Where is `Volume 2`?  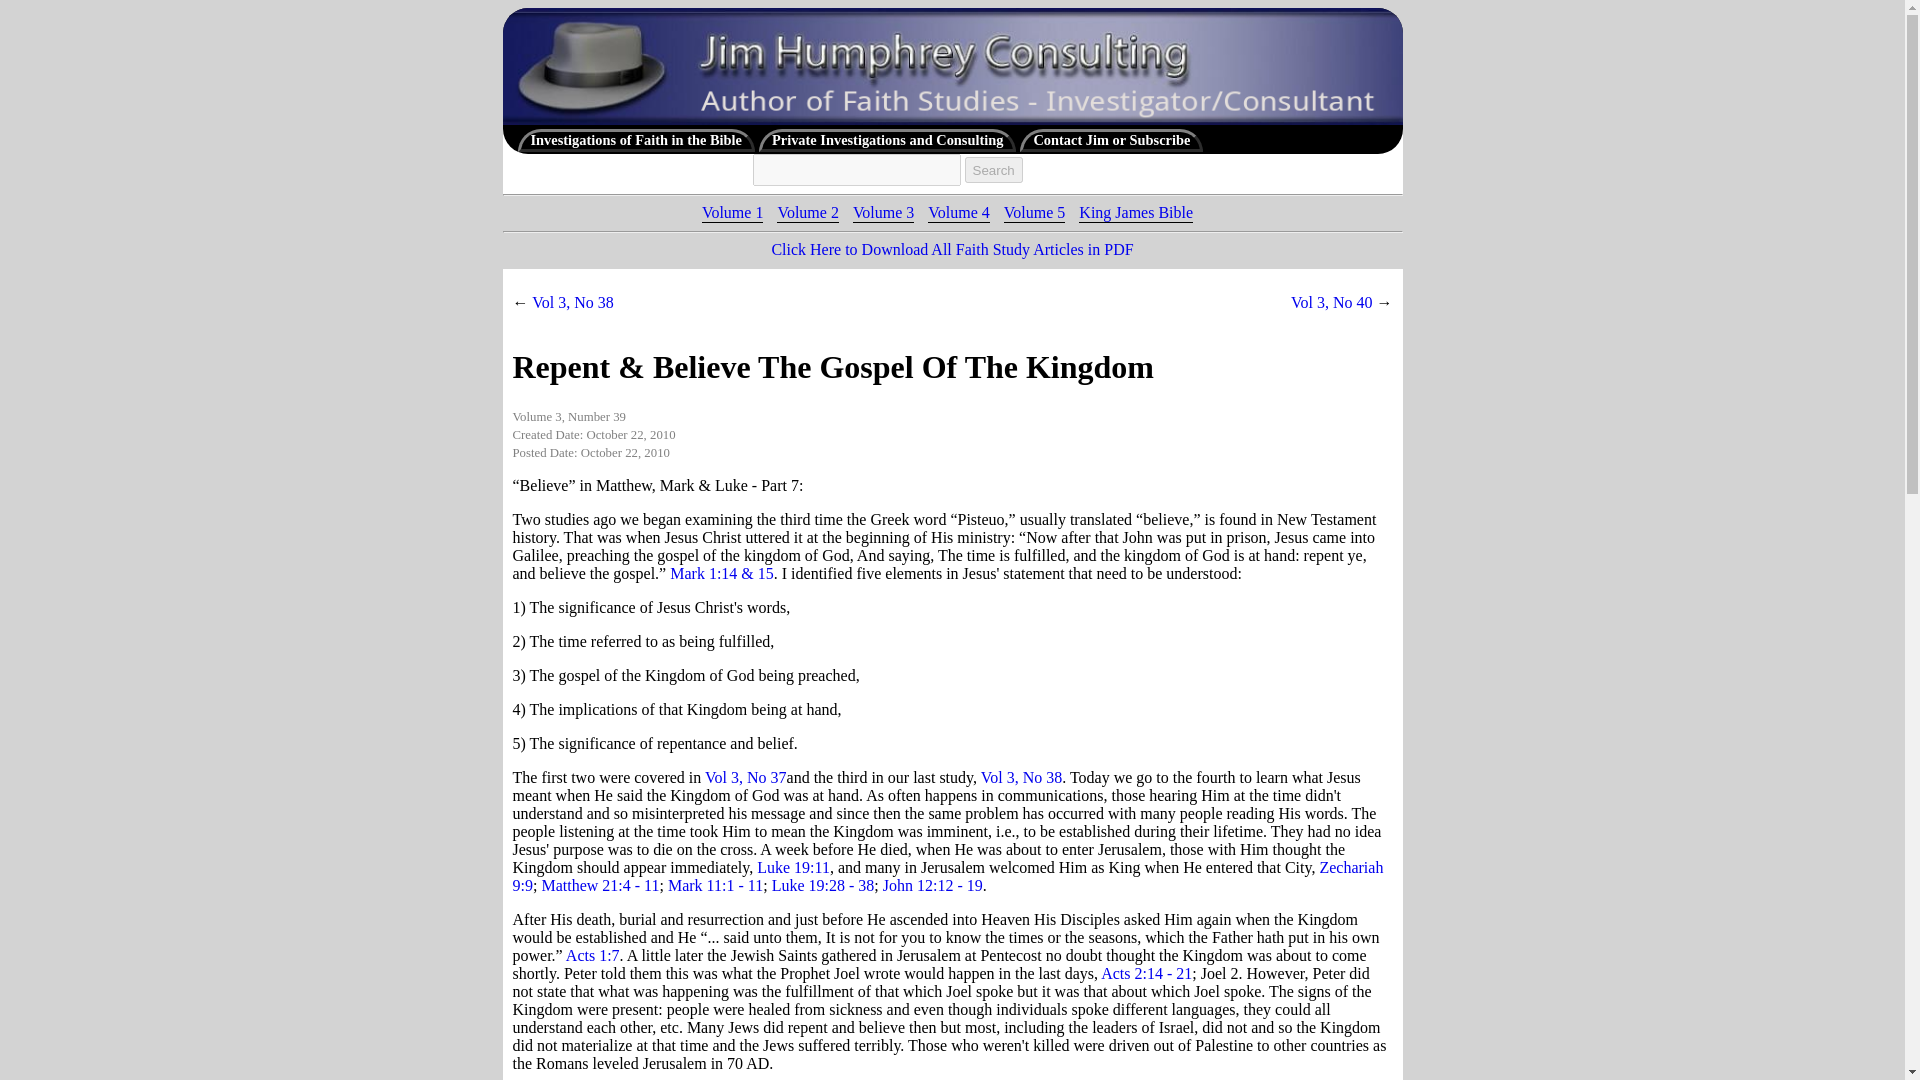 Volume 2 is located at coordinates (807, 212).